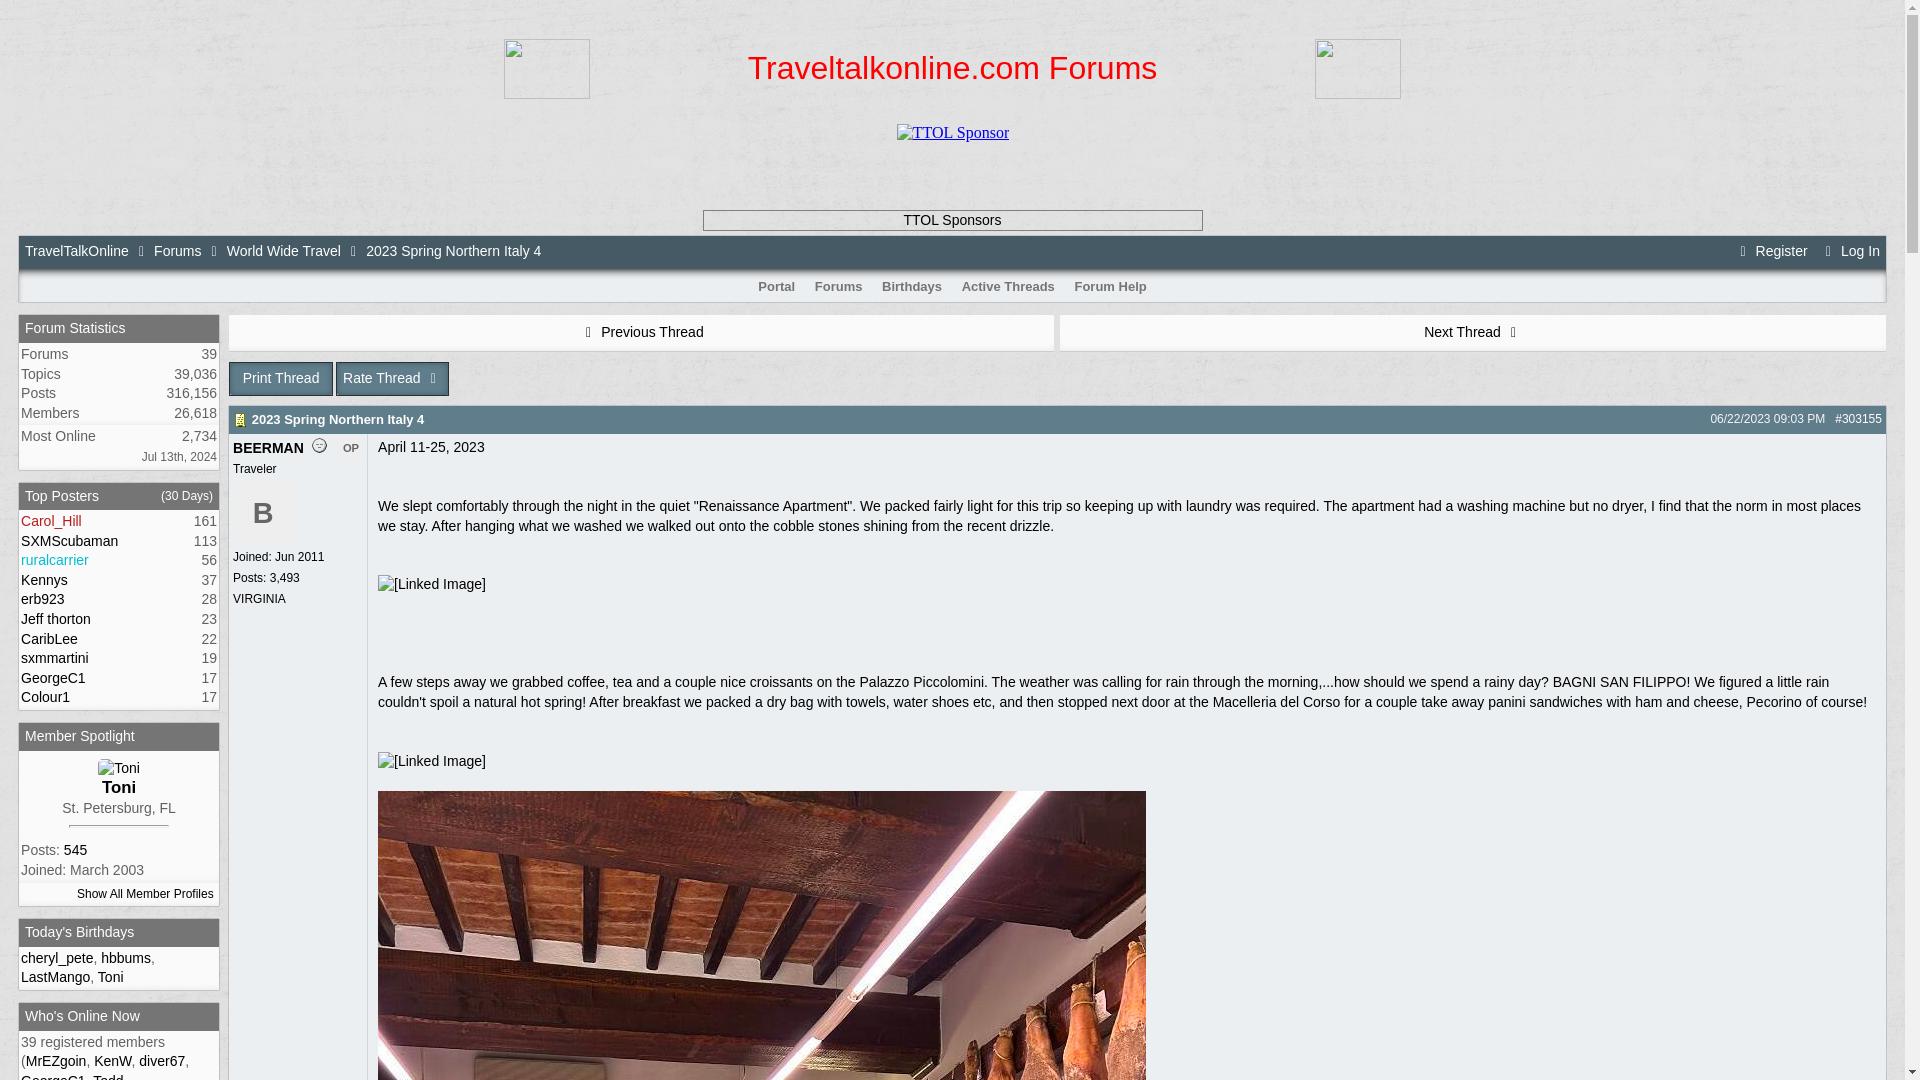 Image resolution: width=1920 pixels, height=1080 pixels. I want to click on Jeff thorton, so click(56, 619).